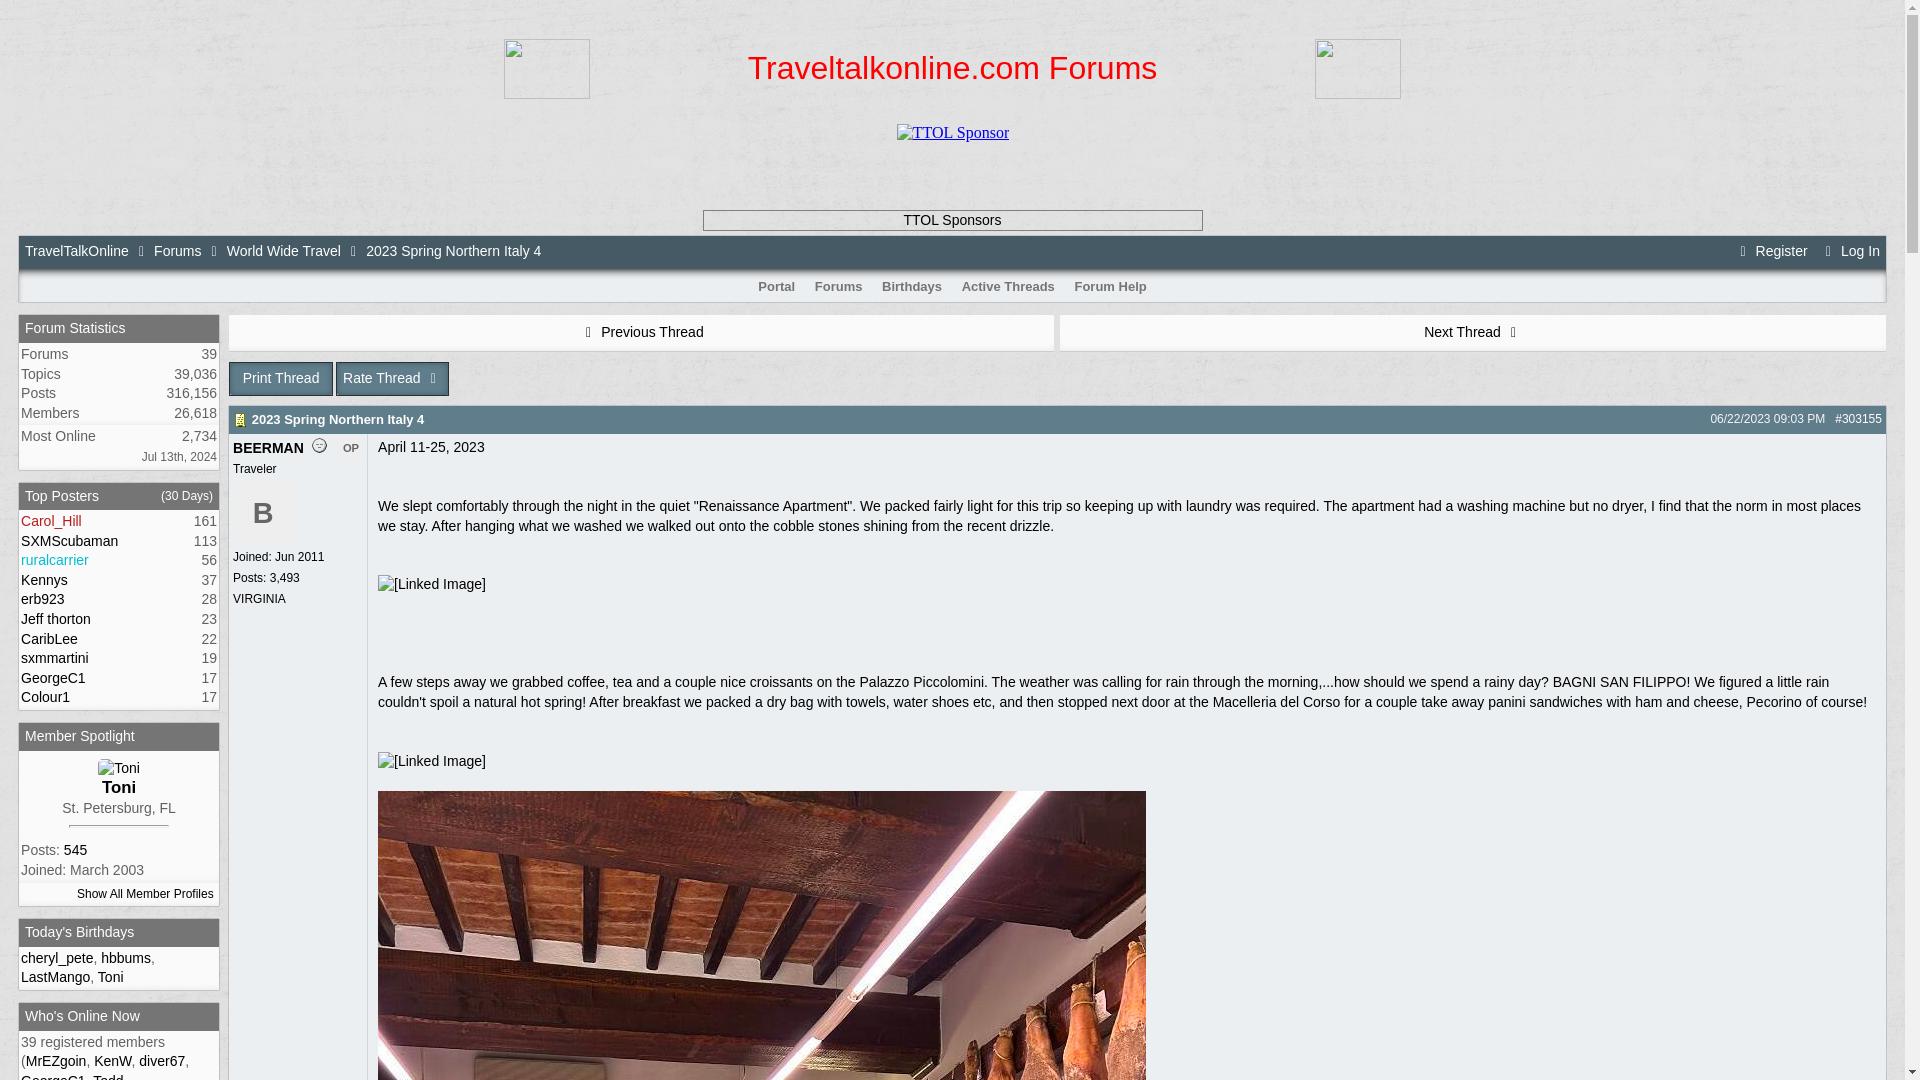 Image resolution: width=1920 pixels, height=1080 pixels. I want to click on Jeff thorton, so click(56, 619).